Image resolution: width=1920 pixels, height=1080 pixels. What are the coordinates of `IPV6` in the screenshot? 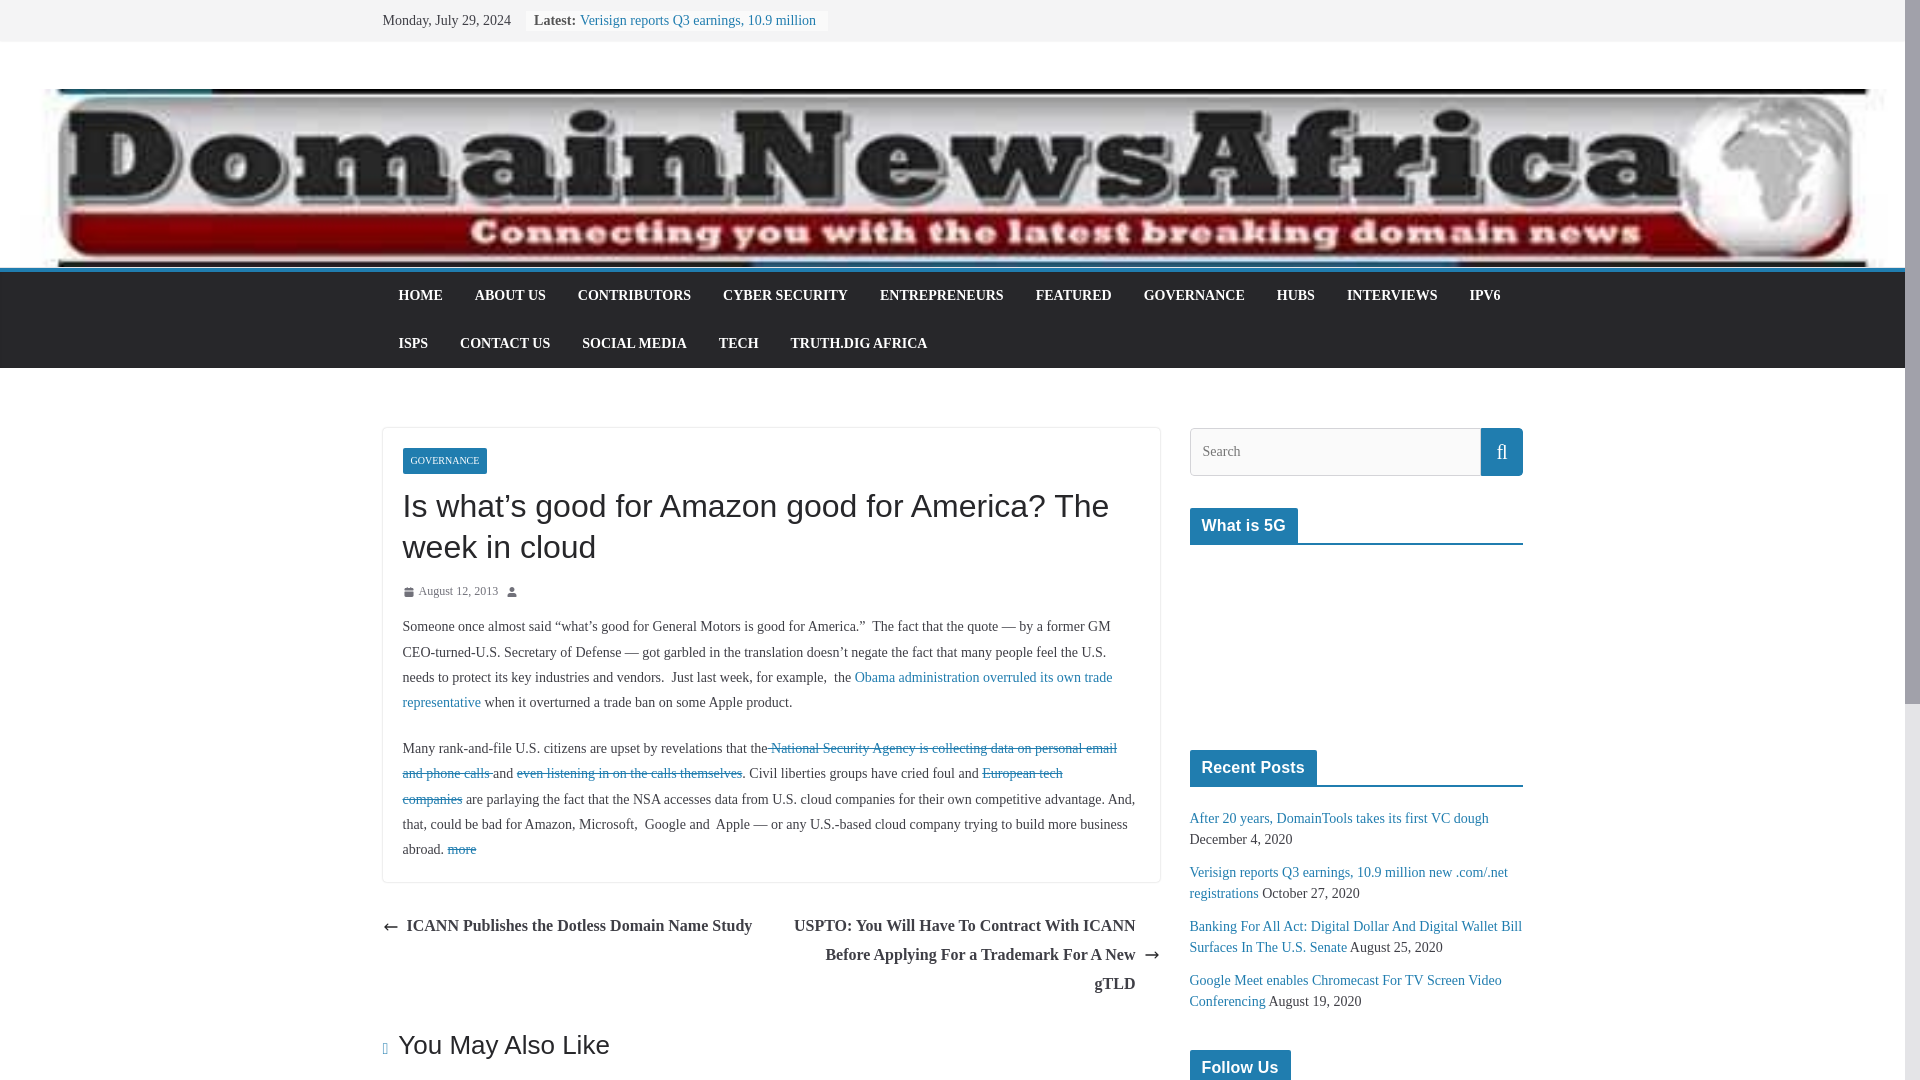 It's located at (1484, 295).